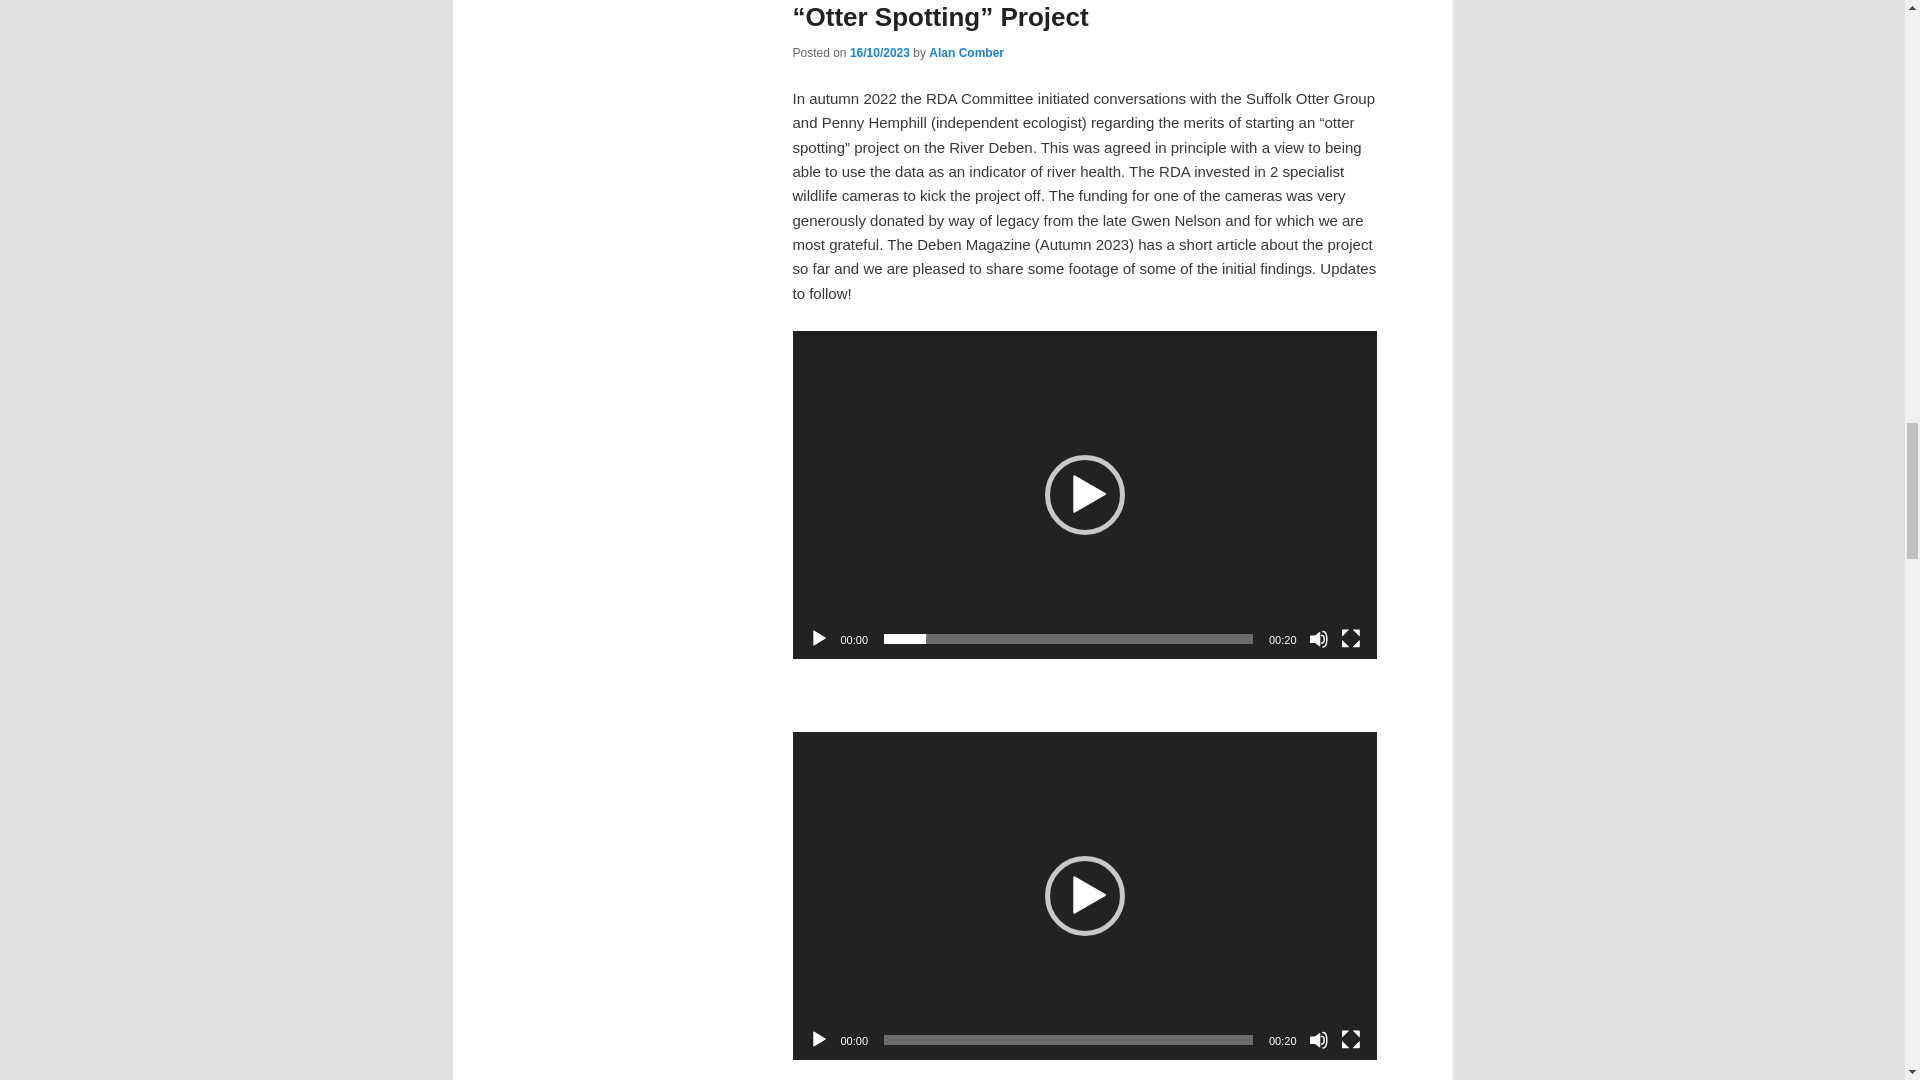  Describe the element at coordinates (1350, 1040) in the screenshot. I see `Fullscreen` at that location.